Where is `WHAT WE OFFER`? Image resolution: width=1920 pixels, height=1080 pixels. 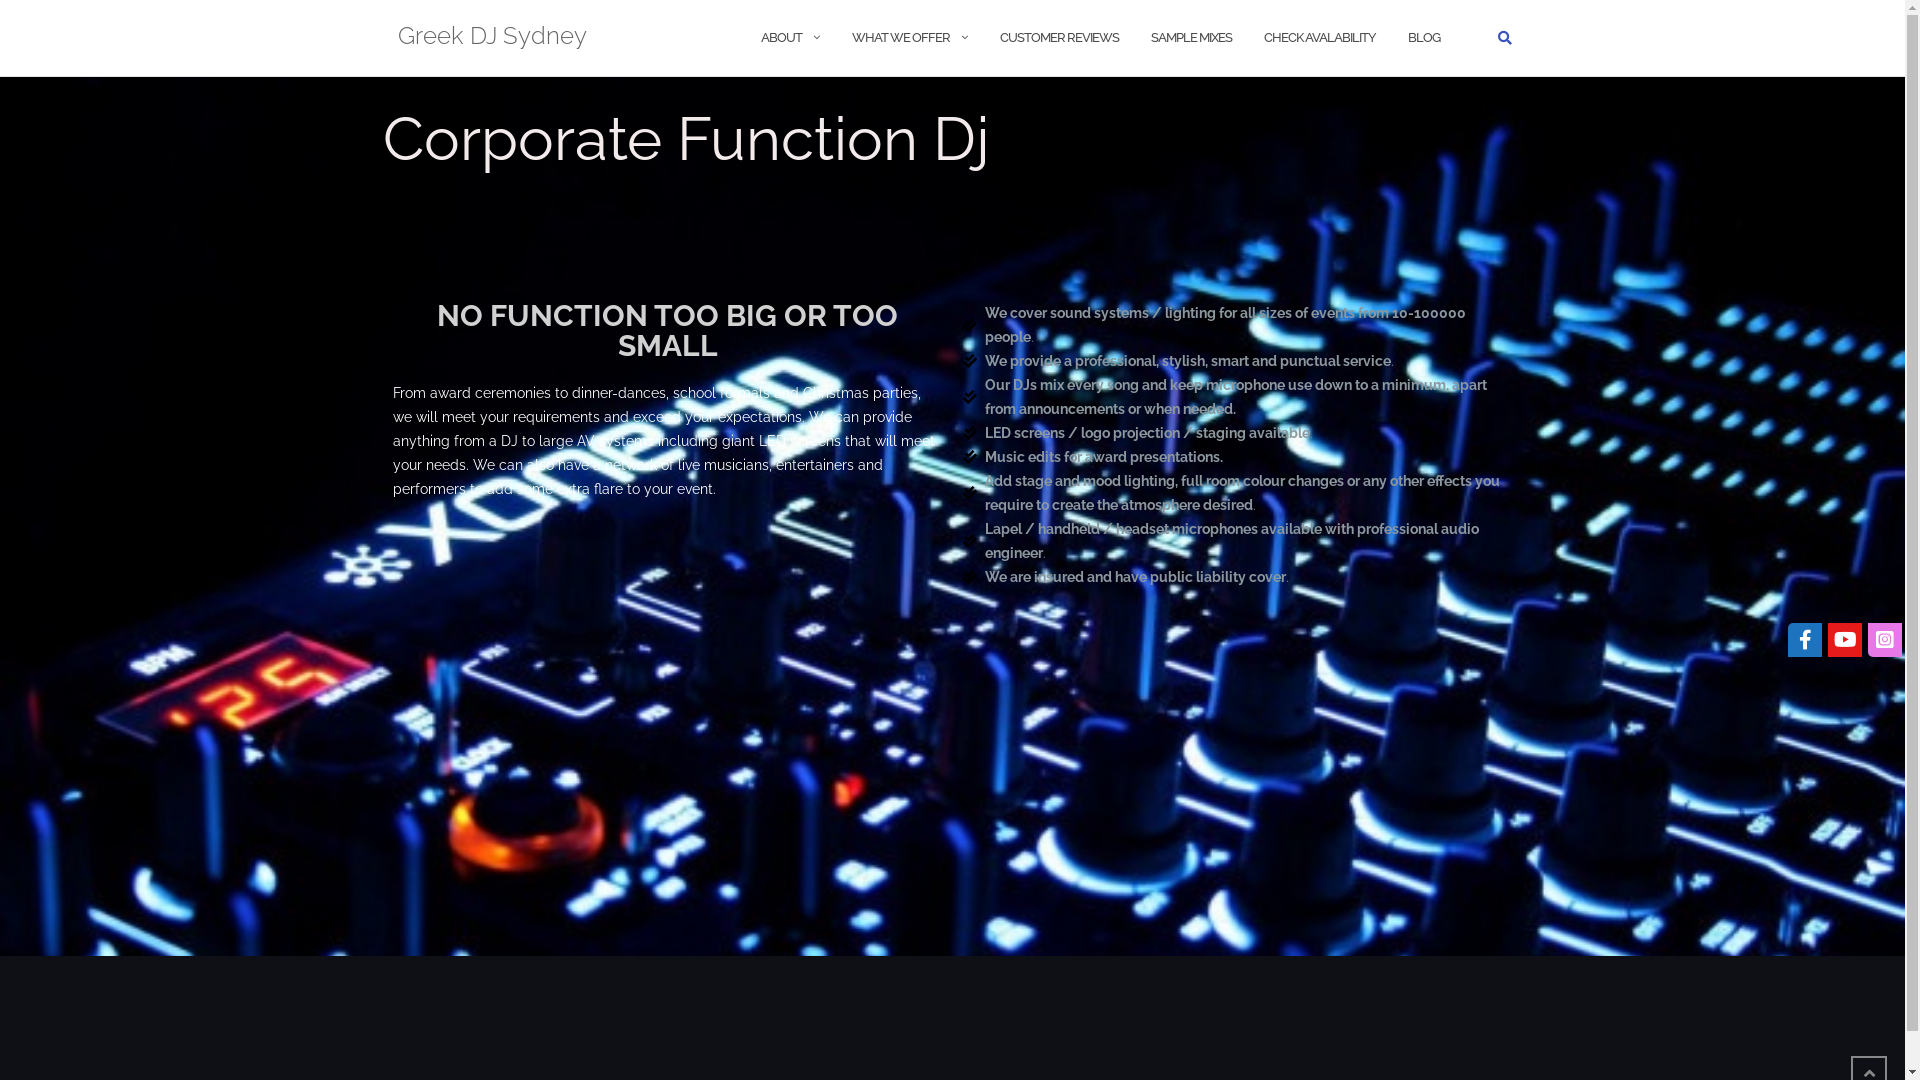 WHAT WE OFFER is located at coordinates (901, 38).